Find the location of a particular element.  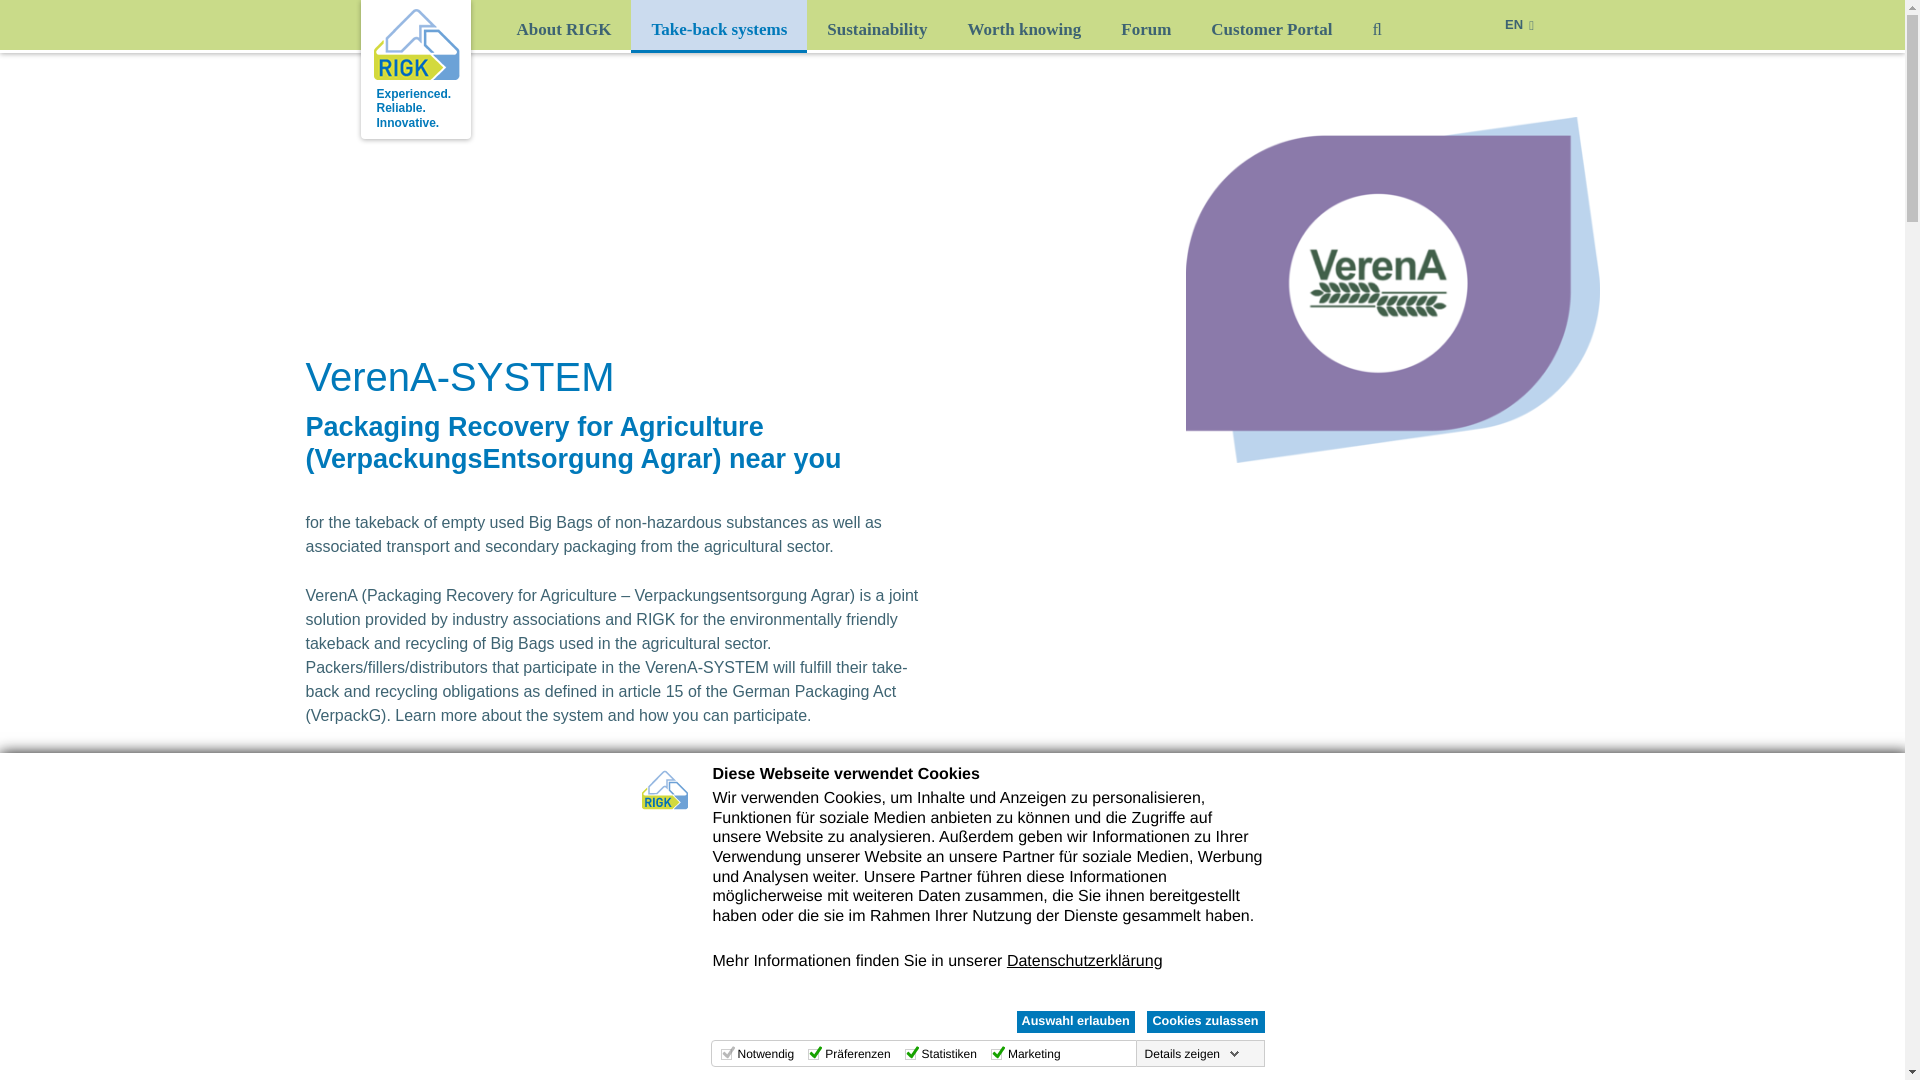

Details zeigen is located at coordinates (1192, 1054).